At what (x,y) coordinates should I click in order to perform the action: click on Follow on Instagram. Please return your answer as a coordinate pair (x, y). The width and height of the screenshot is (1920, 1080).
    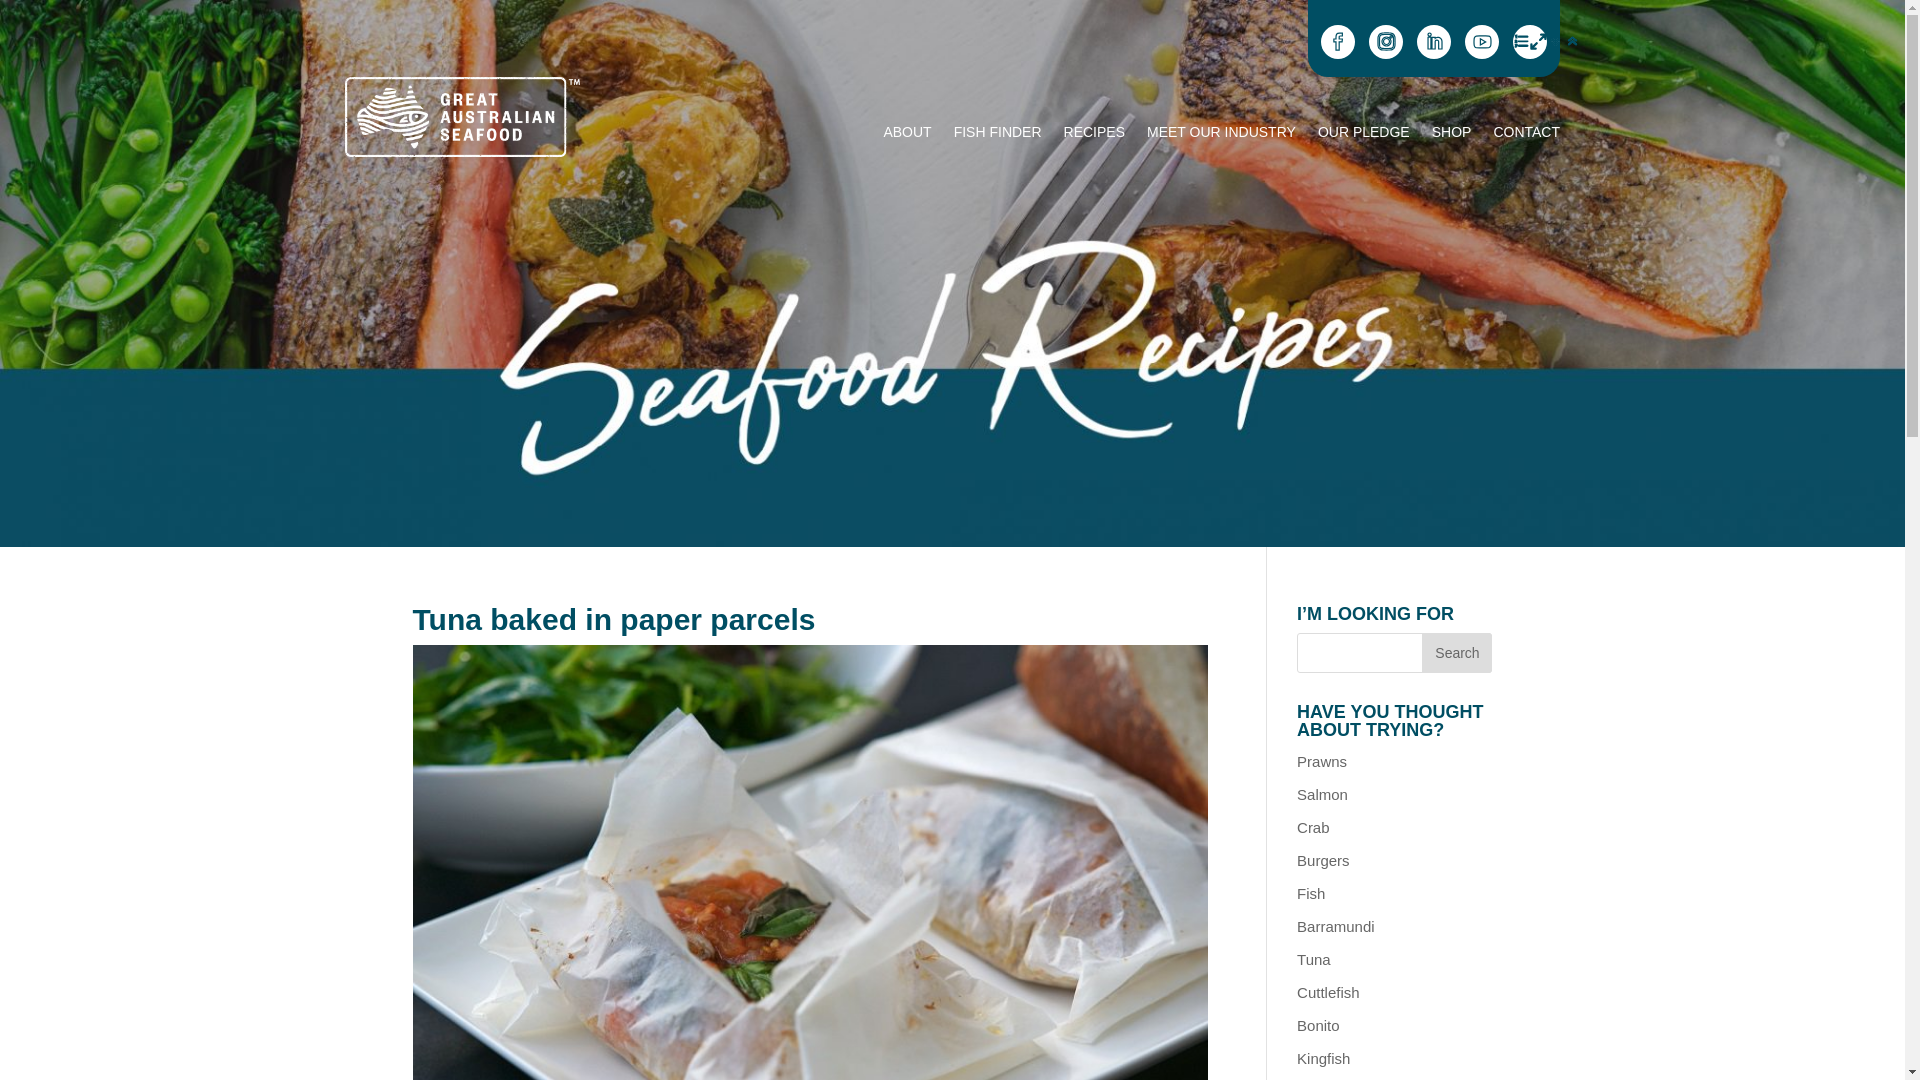
    Looking at the image, I should click on (1386, 42).